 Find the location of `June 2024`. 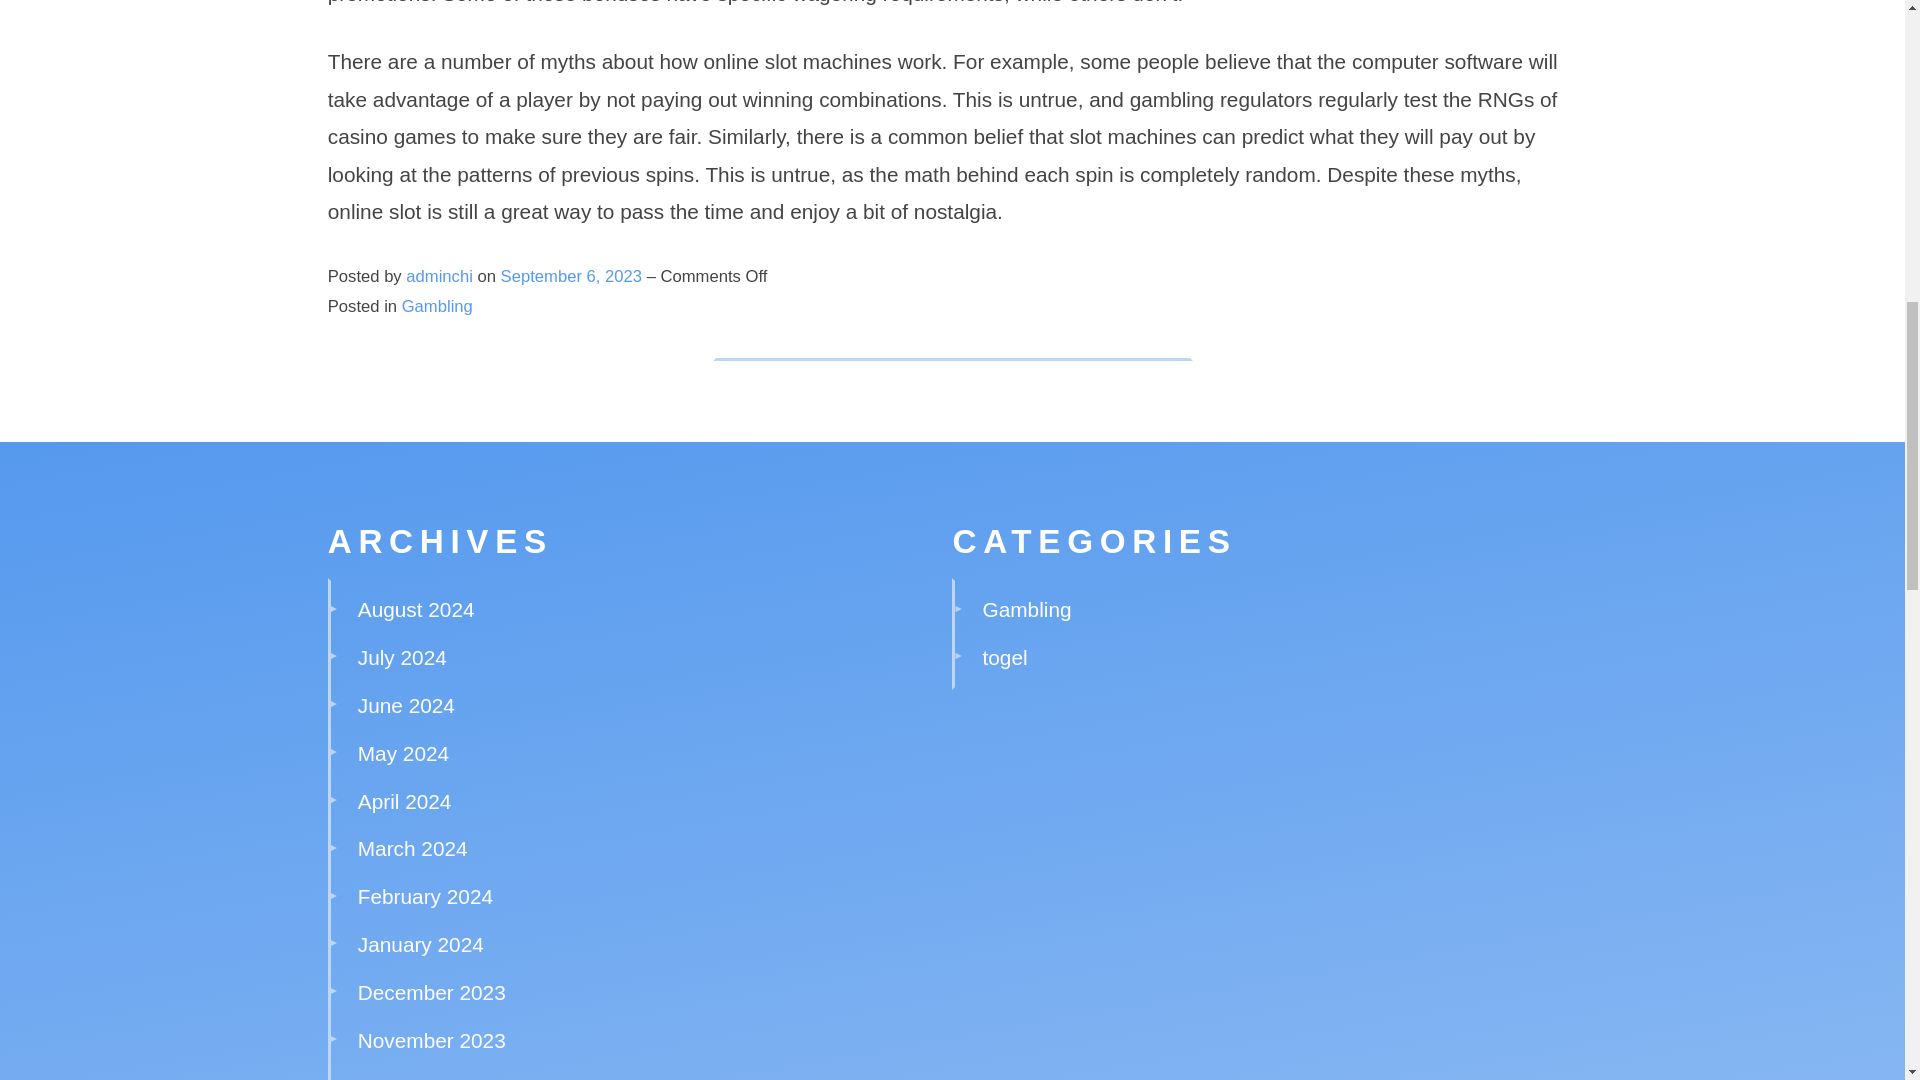

June 2024 is located at coordinates (406, 706).